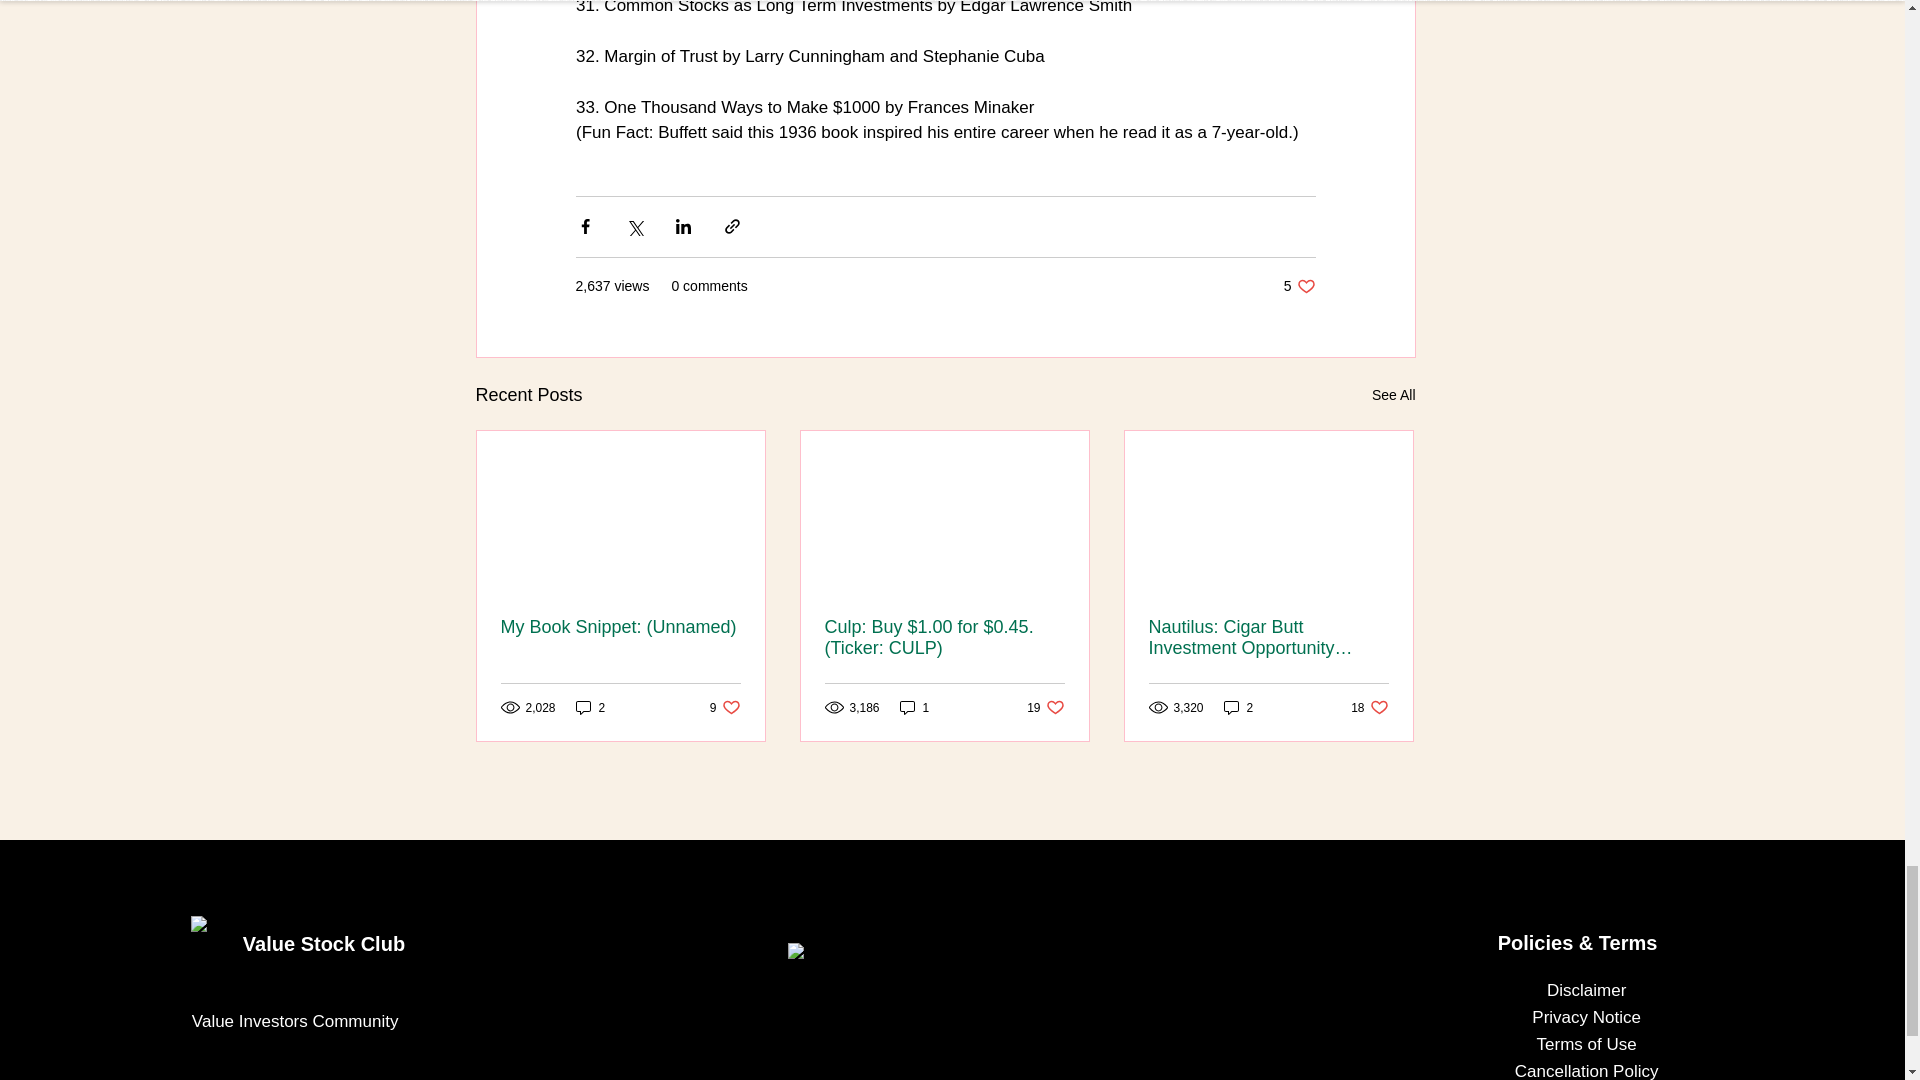 This screenshot has height=1080, width=1920. What do you see at coordinates (1586, 990) in the screenshot?
I see `Cancellation Policy` at bounding box center [1586, 990].